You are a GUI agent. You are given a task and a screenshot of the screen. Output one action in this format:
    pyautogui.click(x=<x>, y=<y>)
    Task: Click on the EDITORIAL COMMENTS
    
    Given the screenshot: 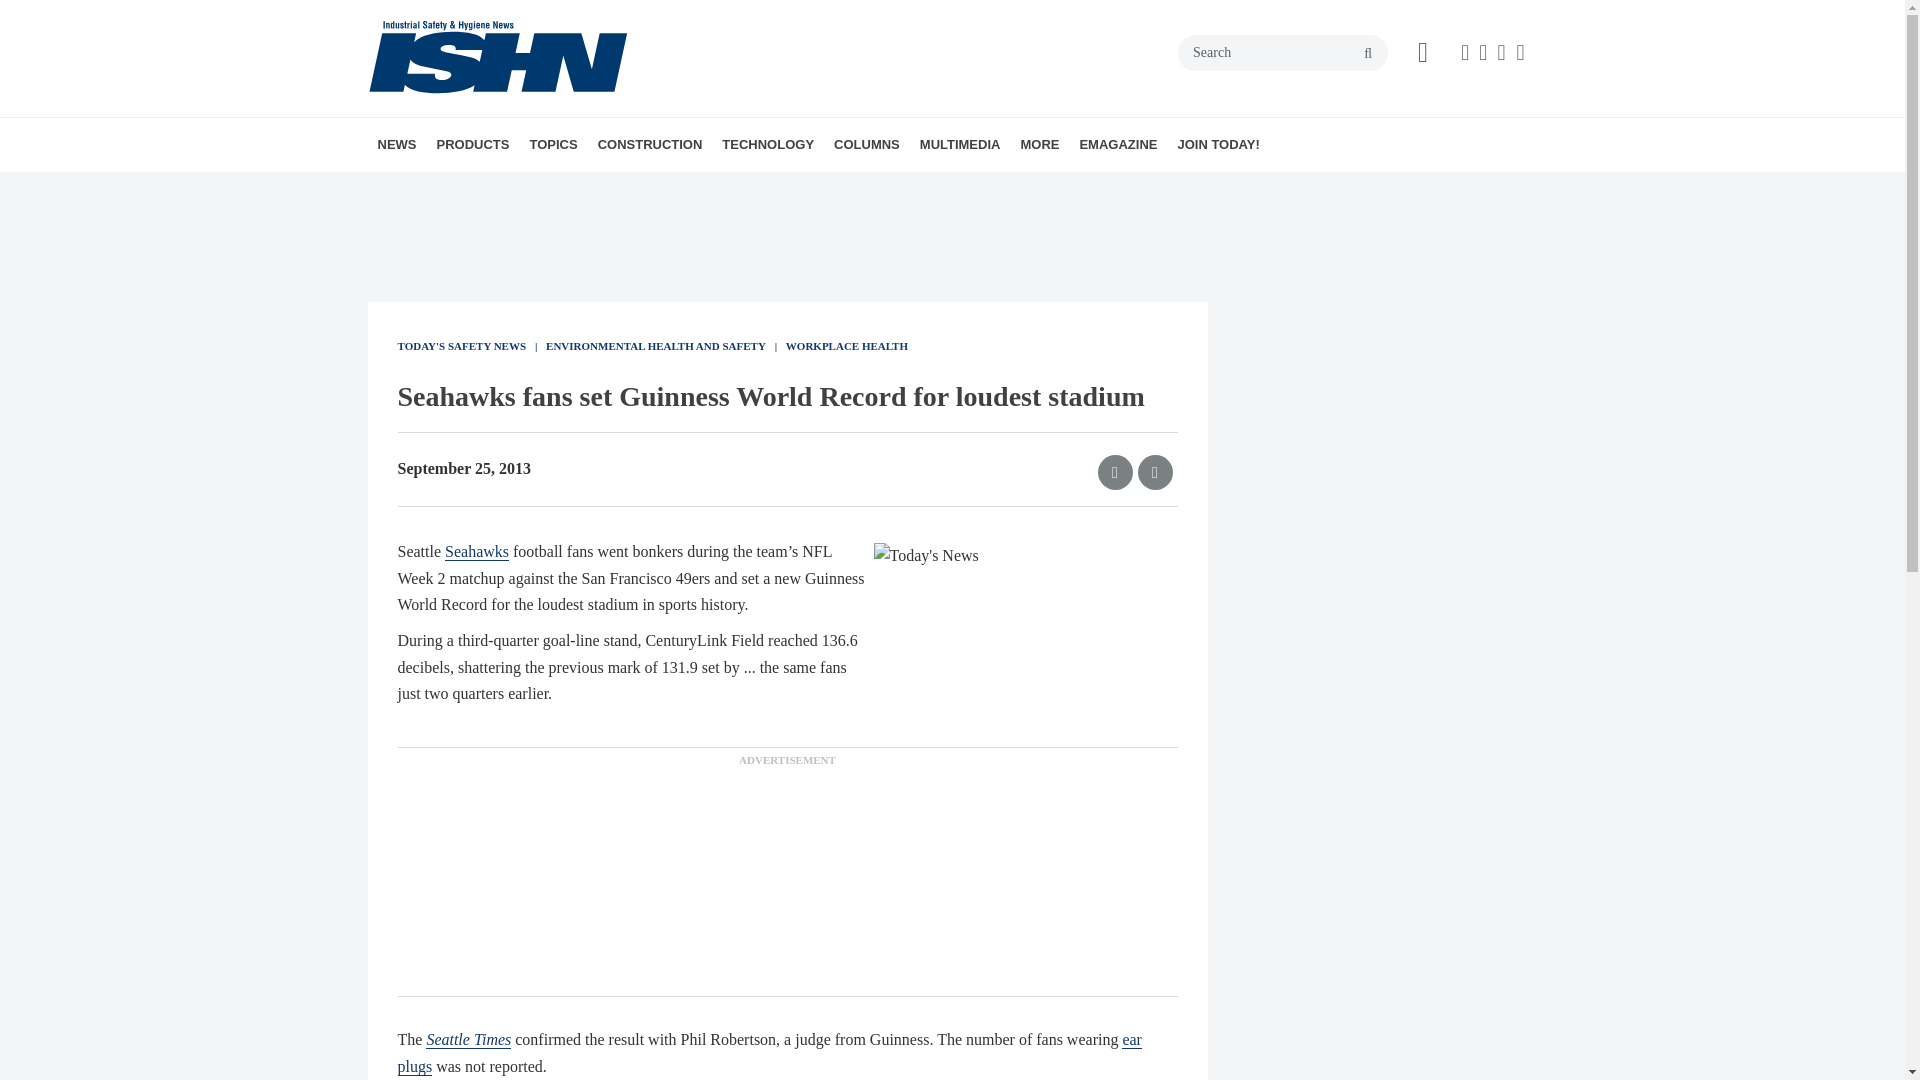 What is the action you would take?
    pyautogui.click(x=971, y=188)
    